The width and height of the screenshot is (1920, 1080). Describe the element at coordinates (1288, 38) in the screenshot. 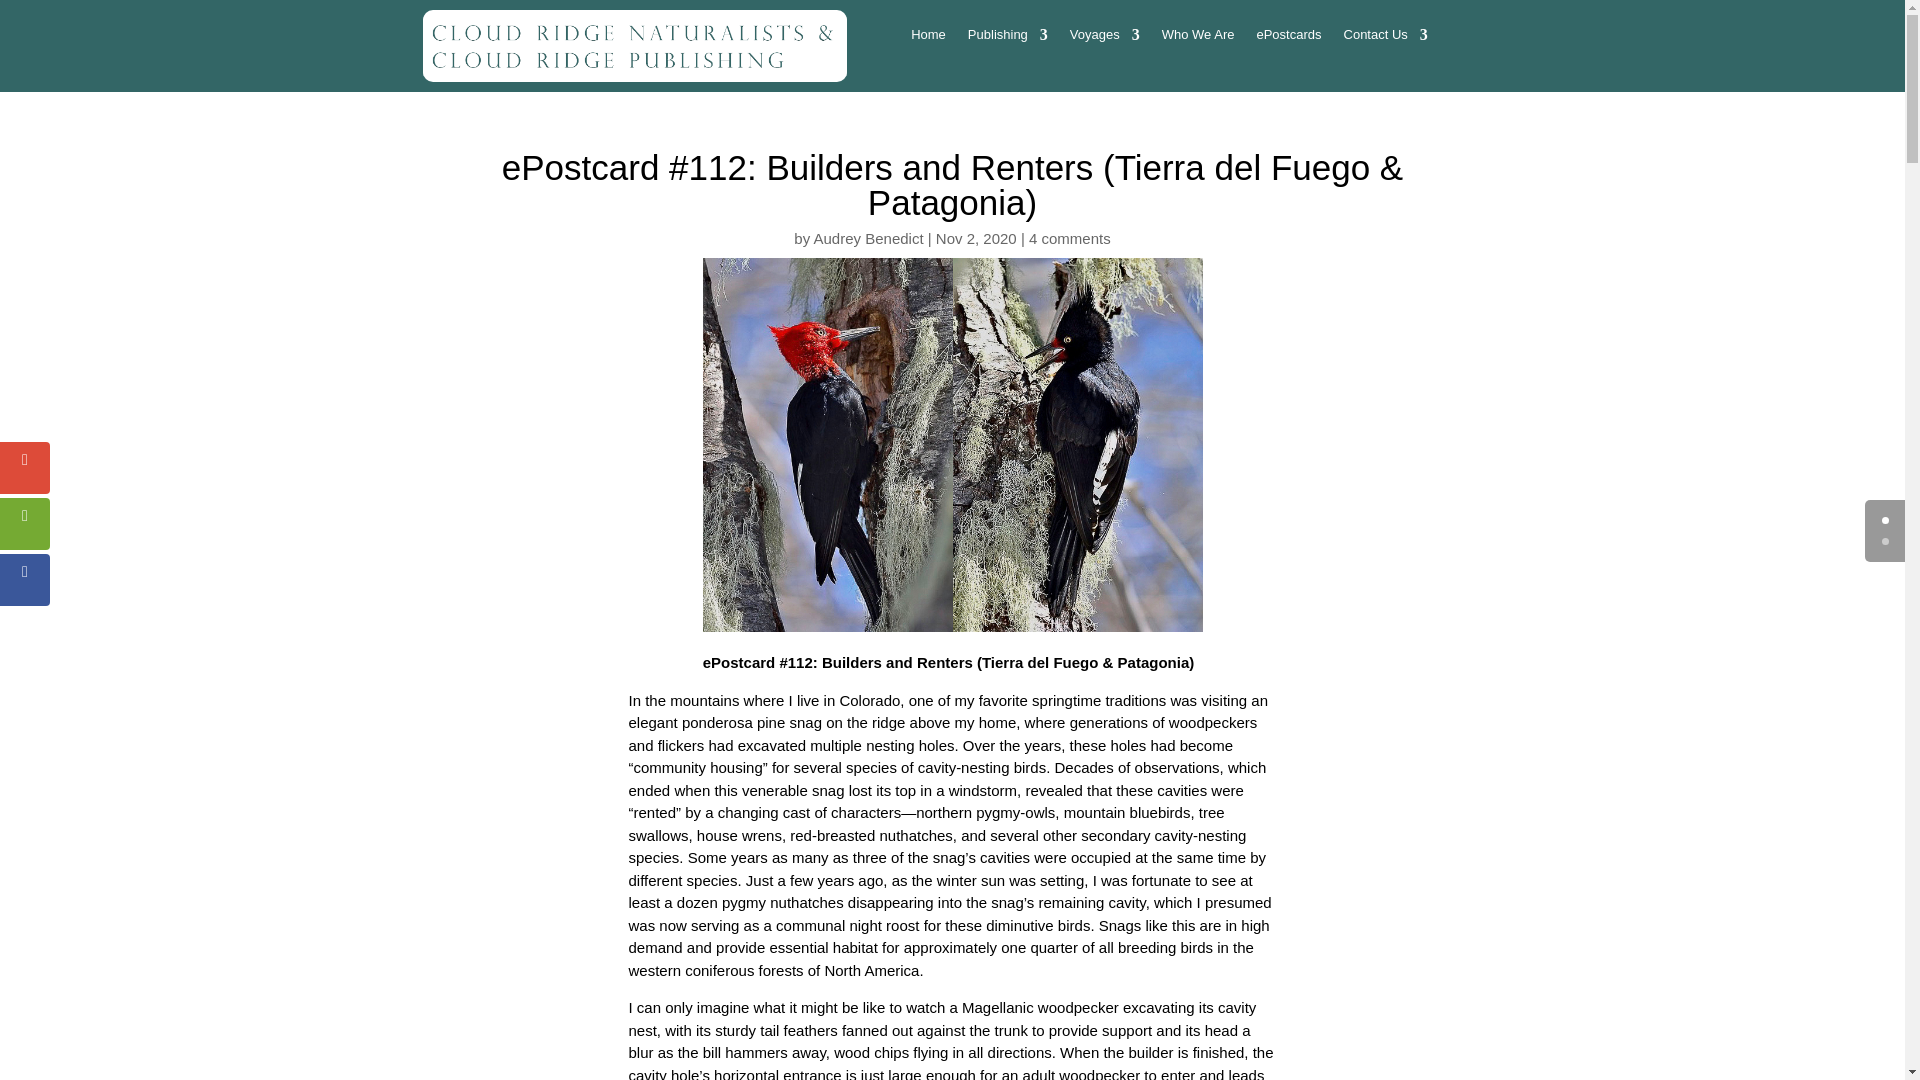

I see `ePostcards` at that location.